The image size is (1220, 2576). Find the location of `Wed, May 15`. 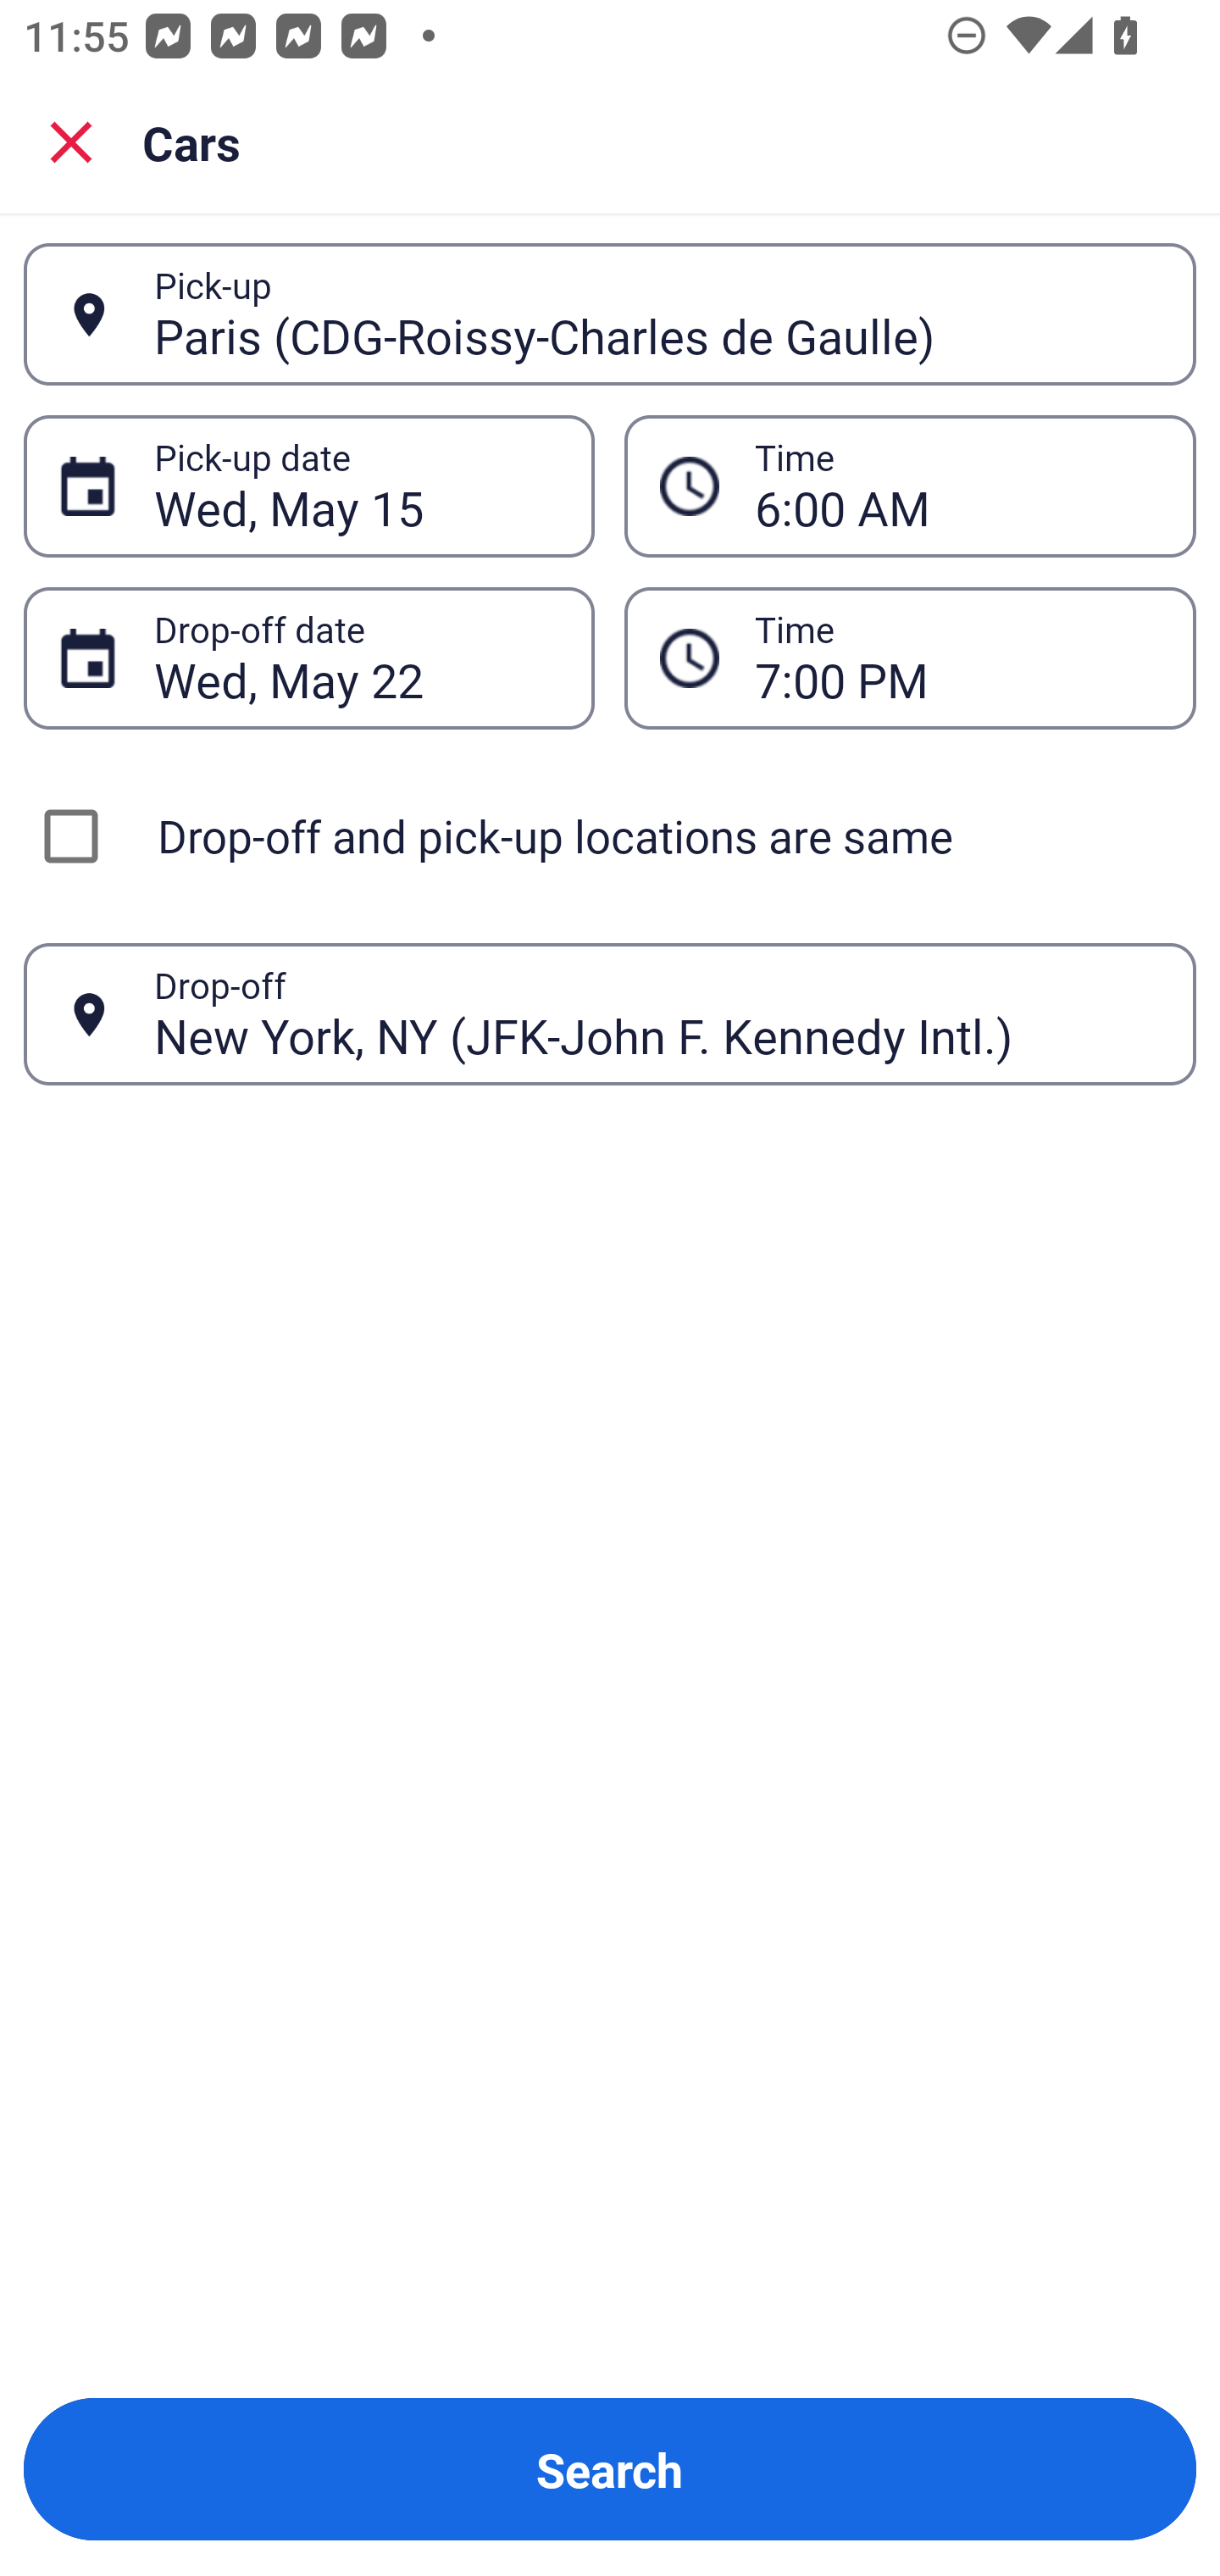

Wed, May 15 is located at coordinates (356, 486).